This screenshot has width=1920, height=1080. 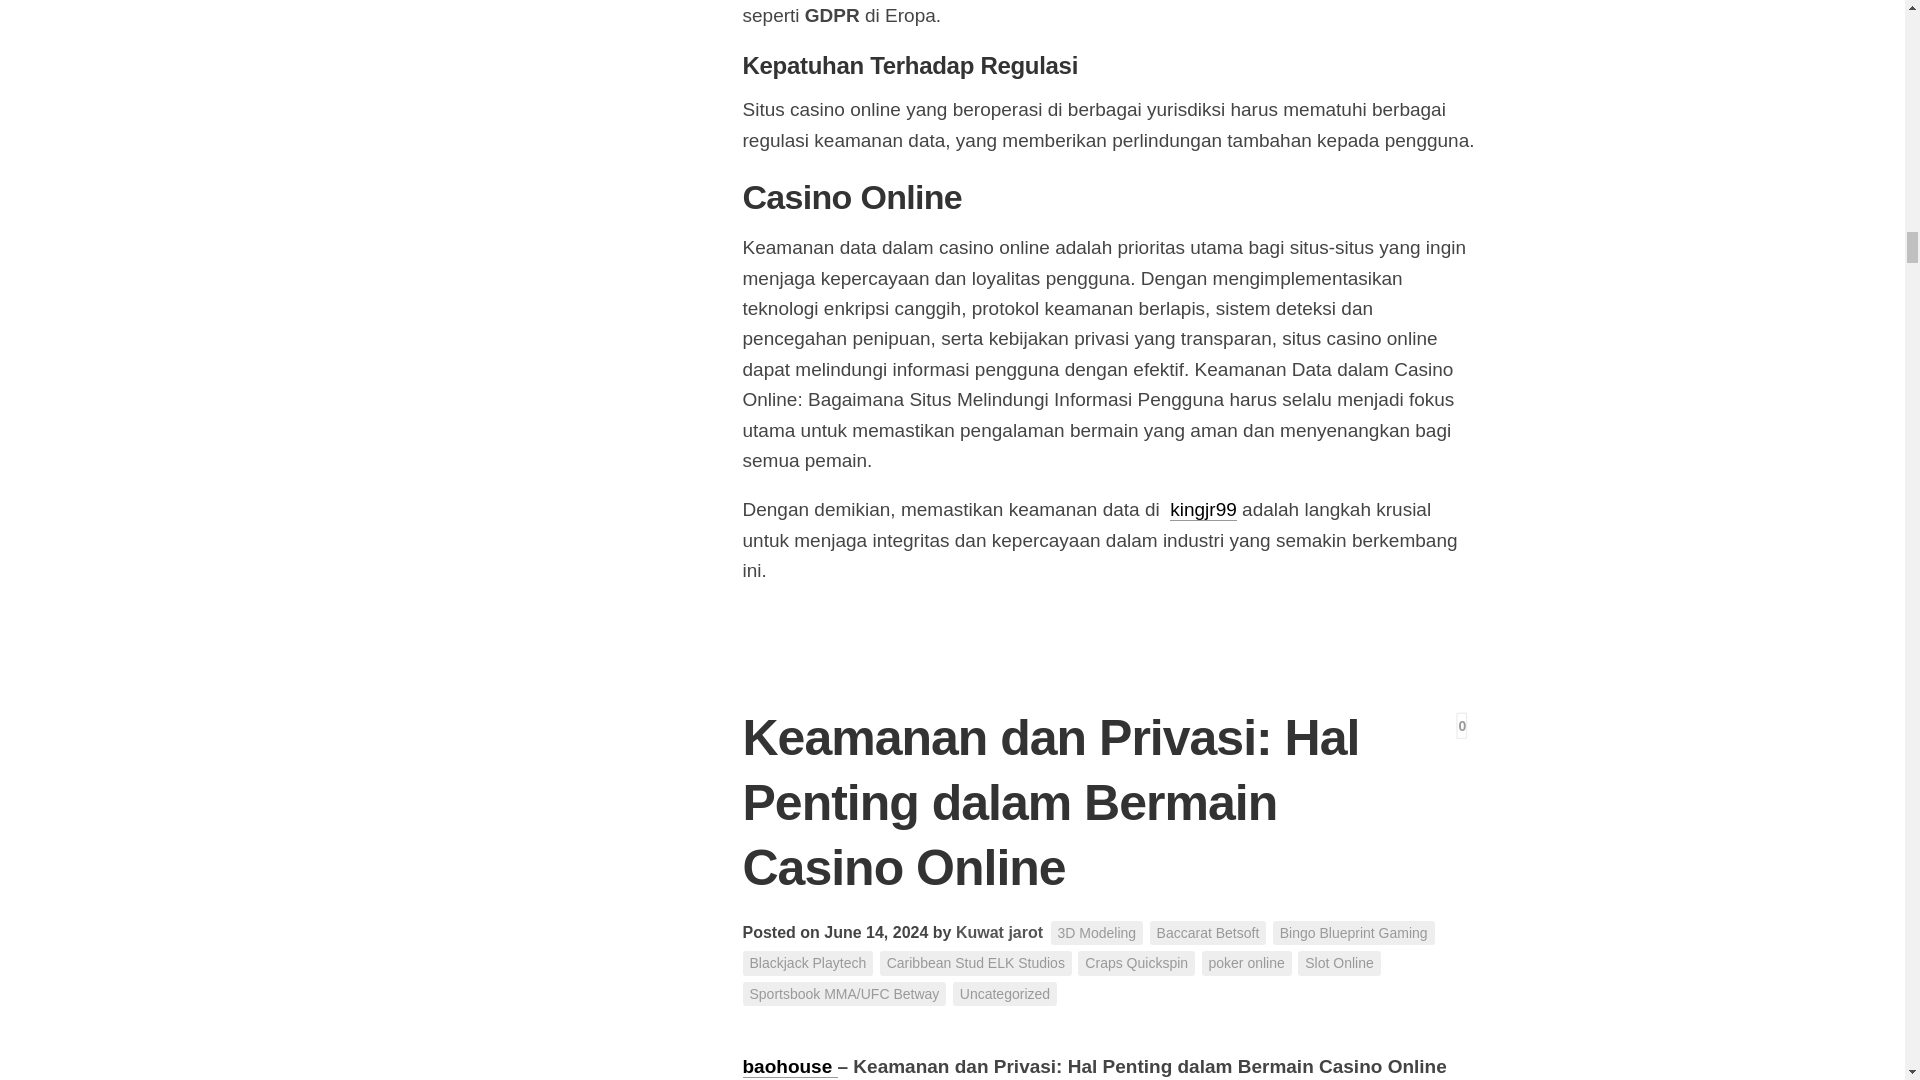 I want to click on Bingo Blueprint Gaming, so click(x=1353, y=934).